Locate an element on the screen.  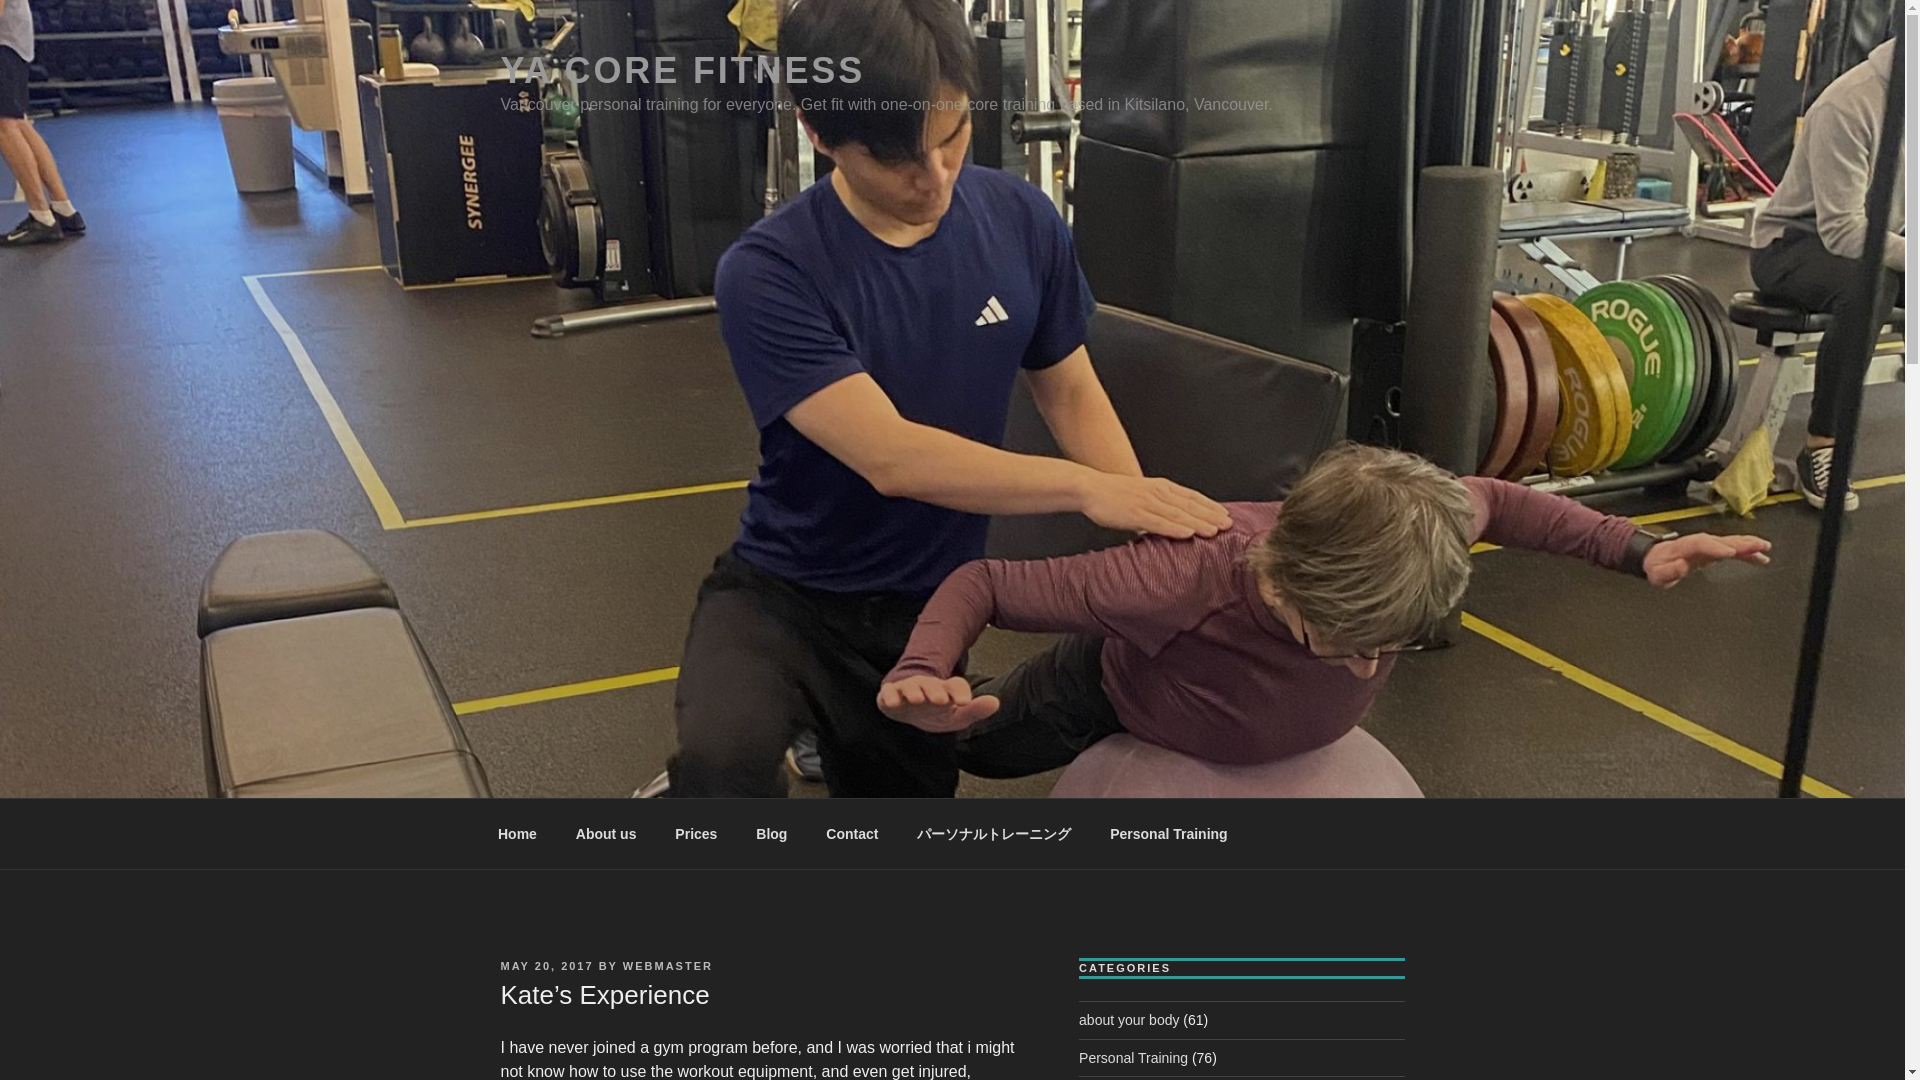
Prices is located at coordinates (696, 834).